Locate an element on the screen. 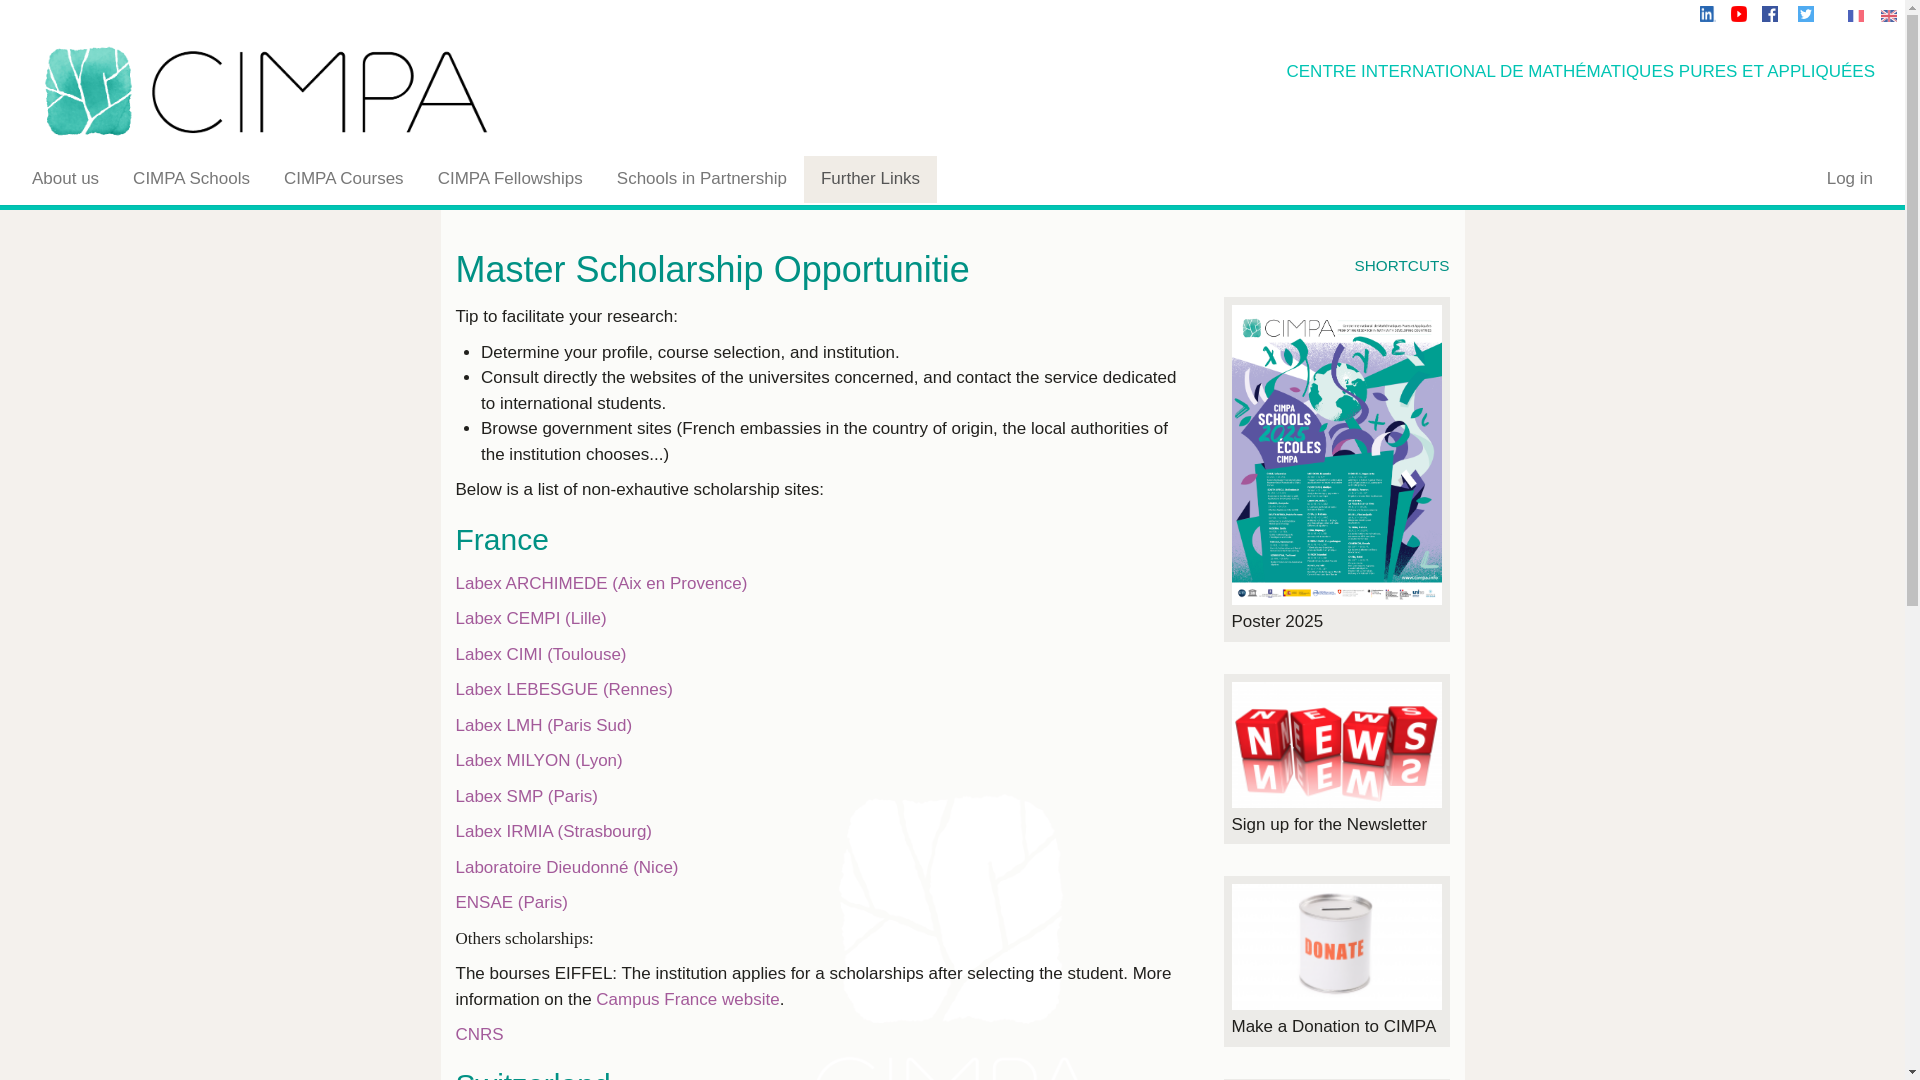  About us is located at coordinates (65, 179).